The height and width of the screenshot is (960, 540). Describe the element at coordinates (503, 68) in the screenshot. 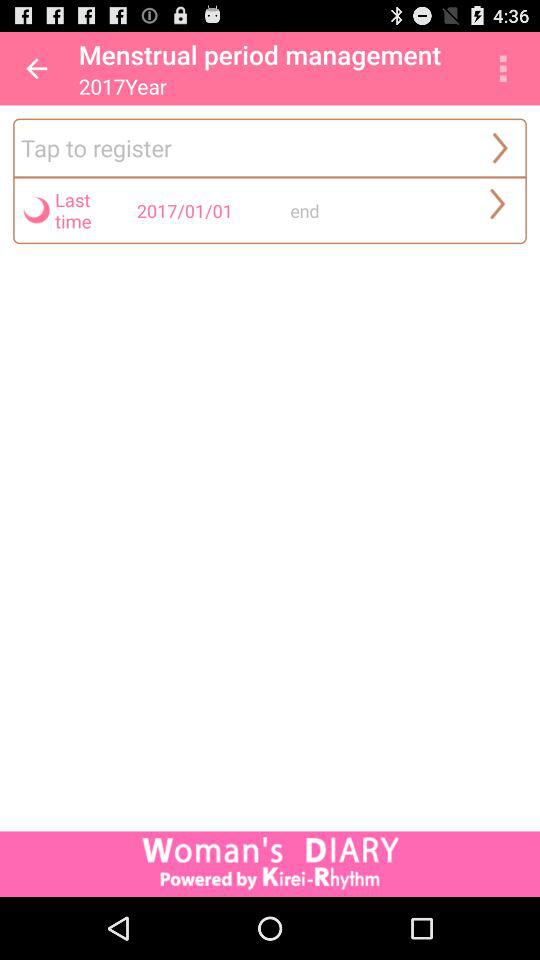

I see `press app above the tap to register app` at that location.